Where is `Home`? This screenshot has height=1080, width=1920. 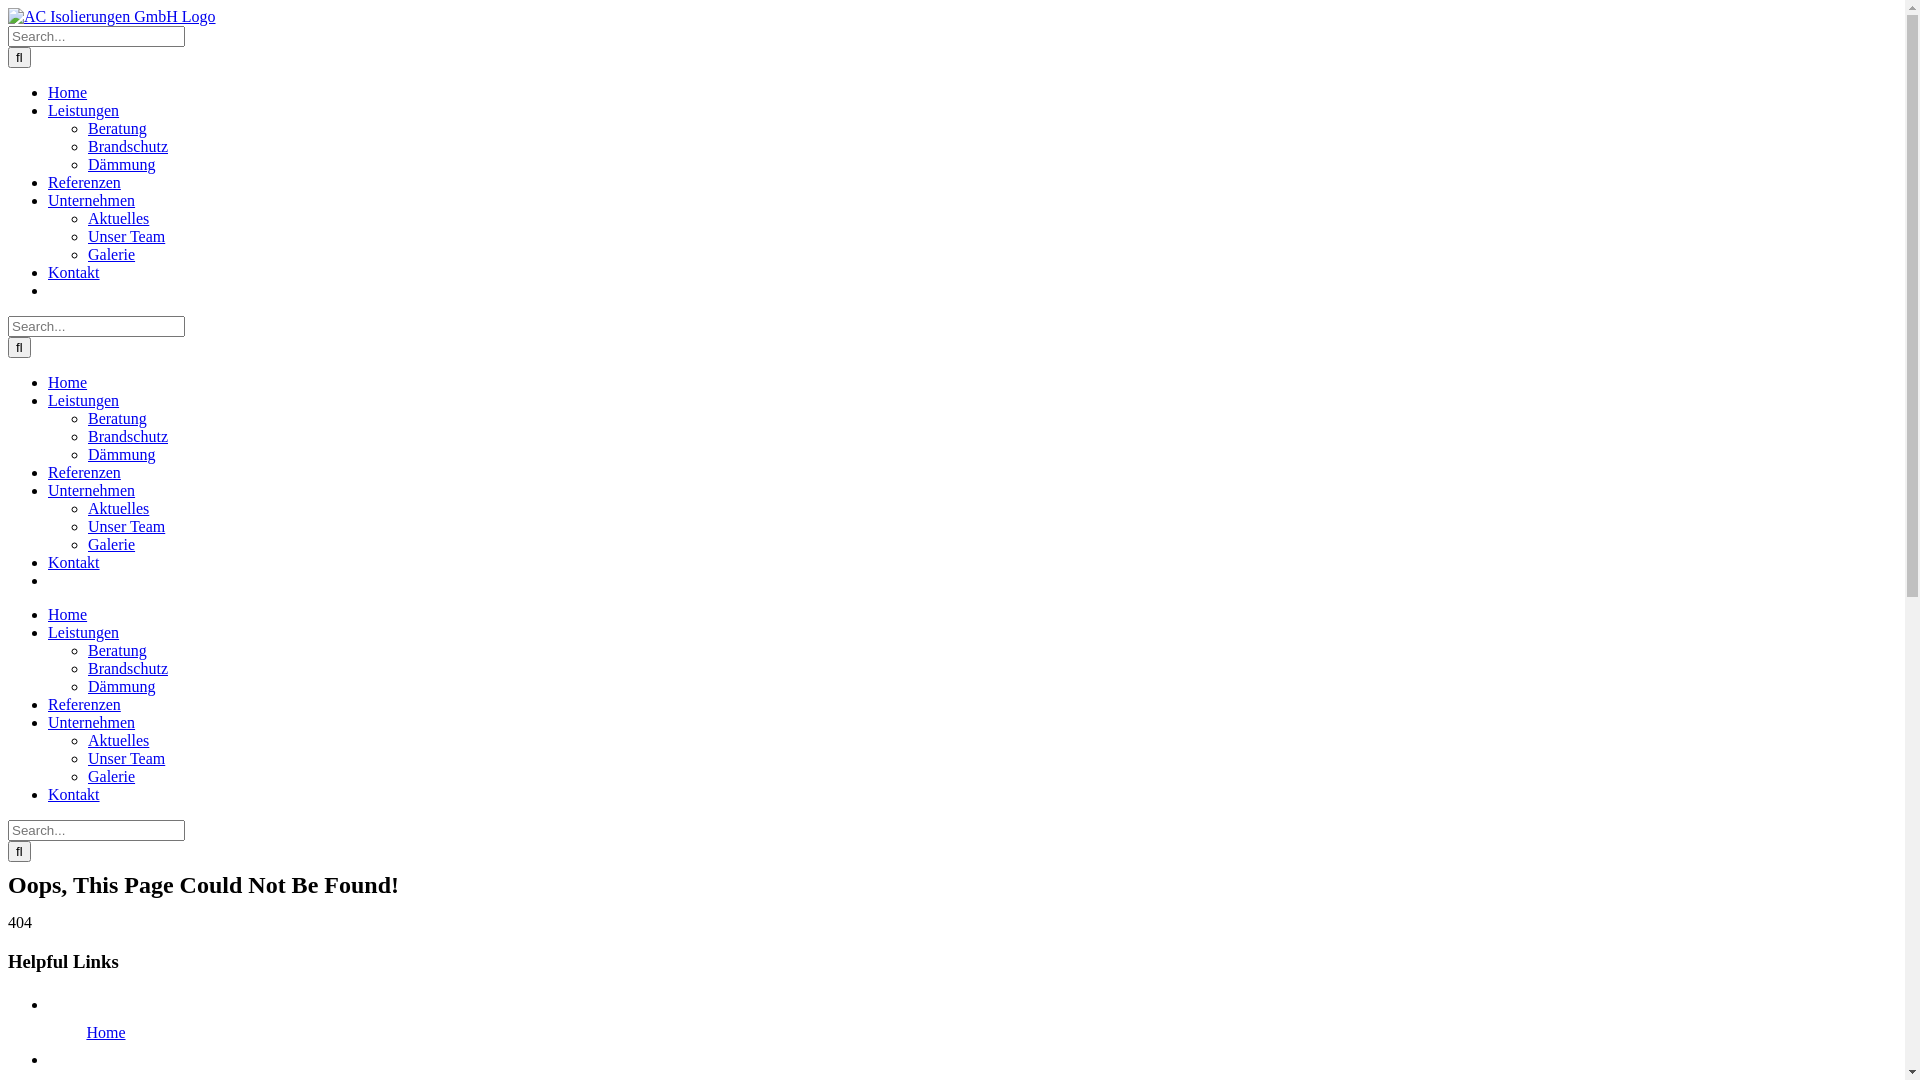 Home is located at coordinates (68, 382).